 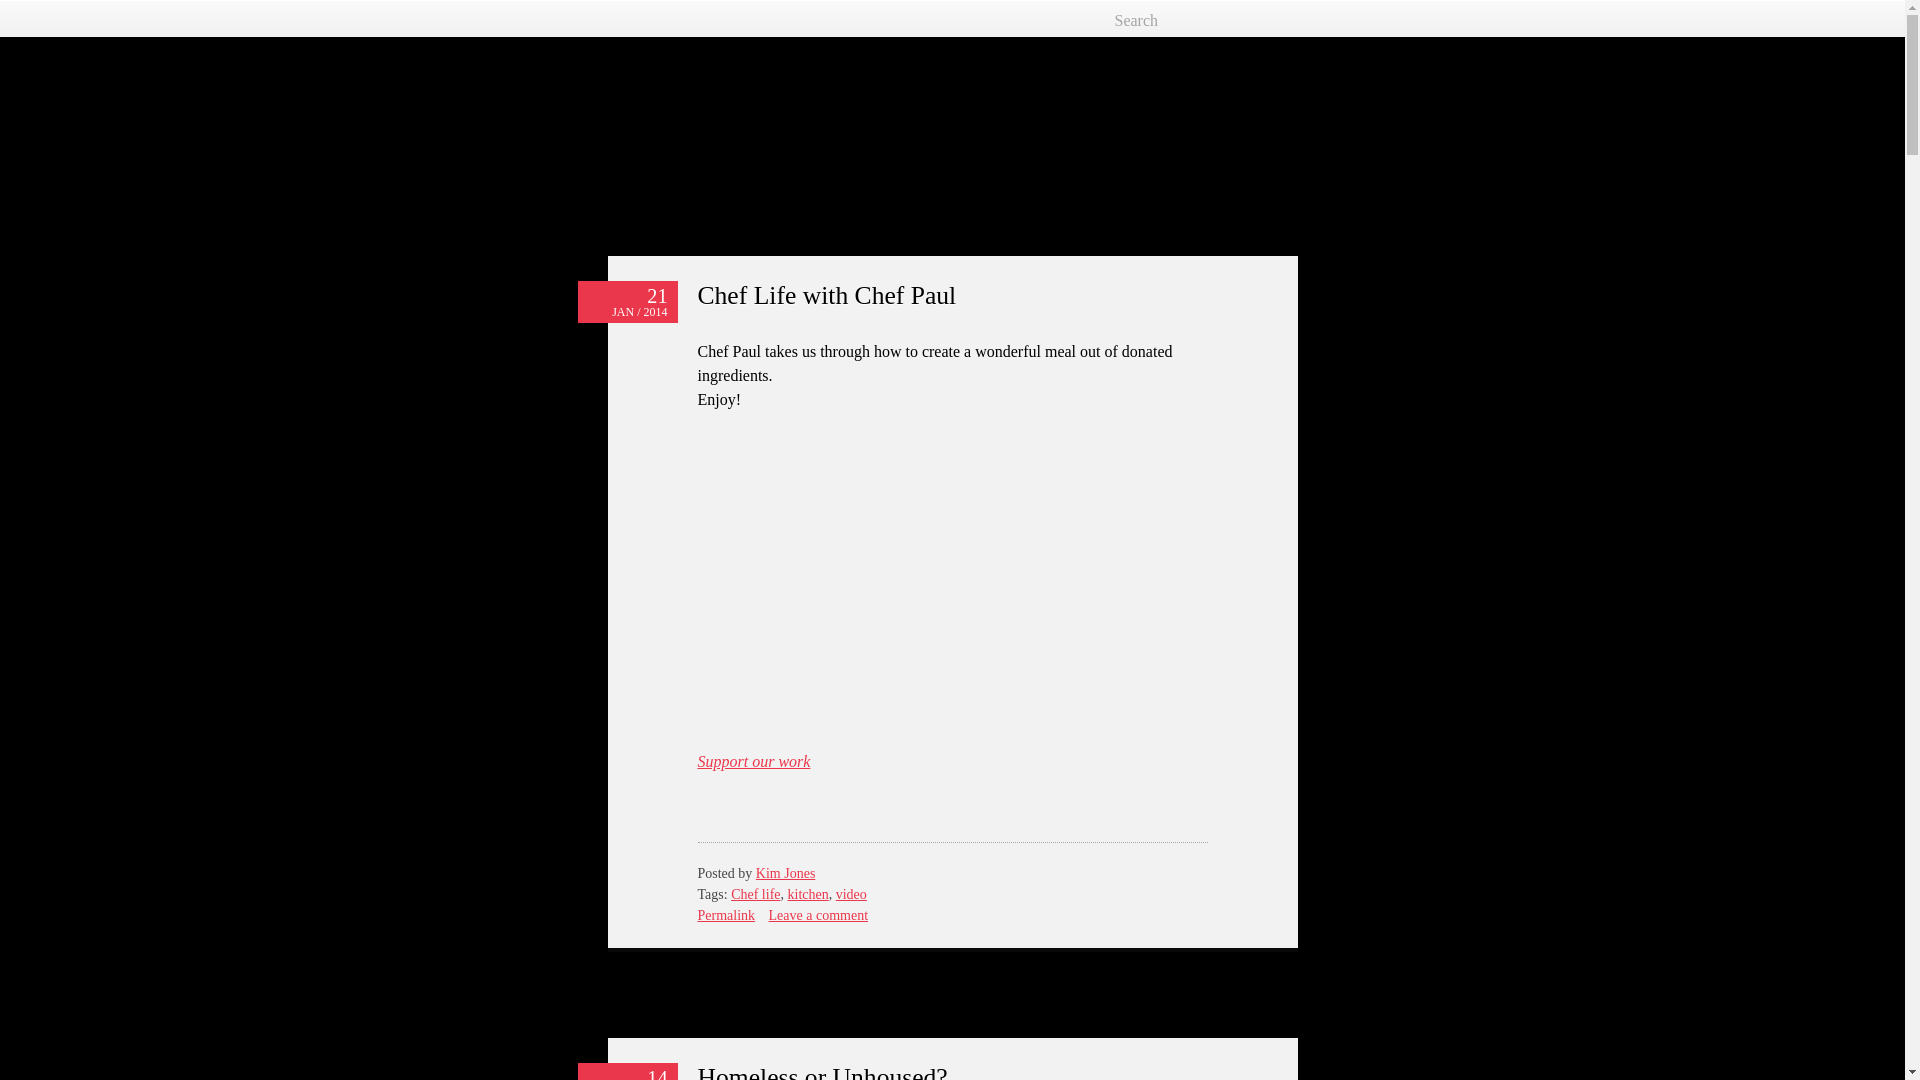 What do you see at coordinates (827, 294) in the screenshot?
I see `Chef Life with Chef Paul` at bounding box center [827, 294].